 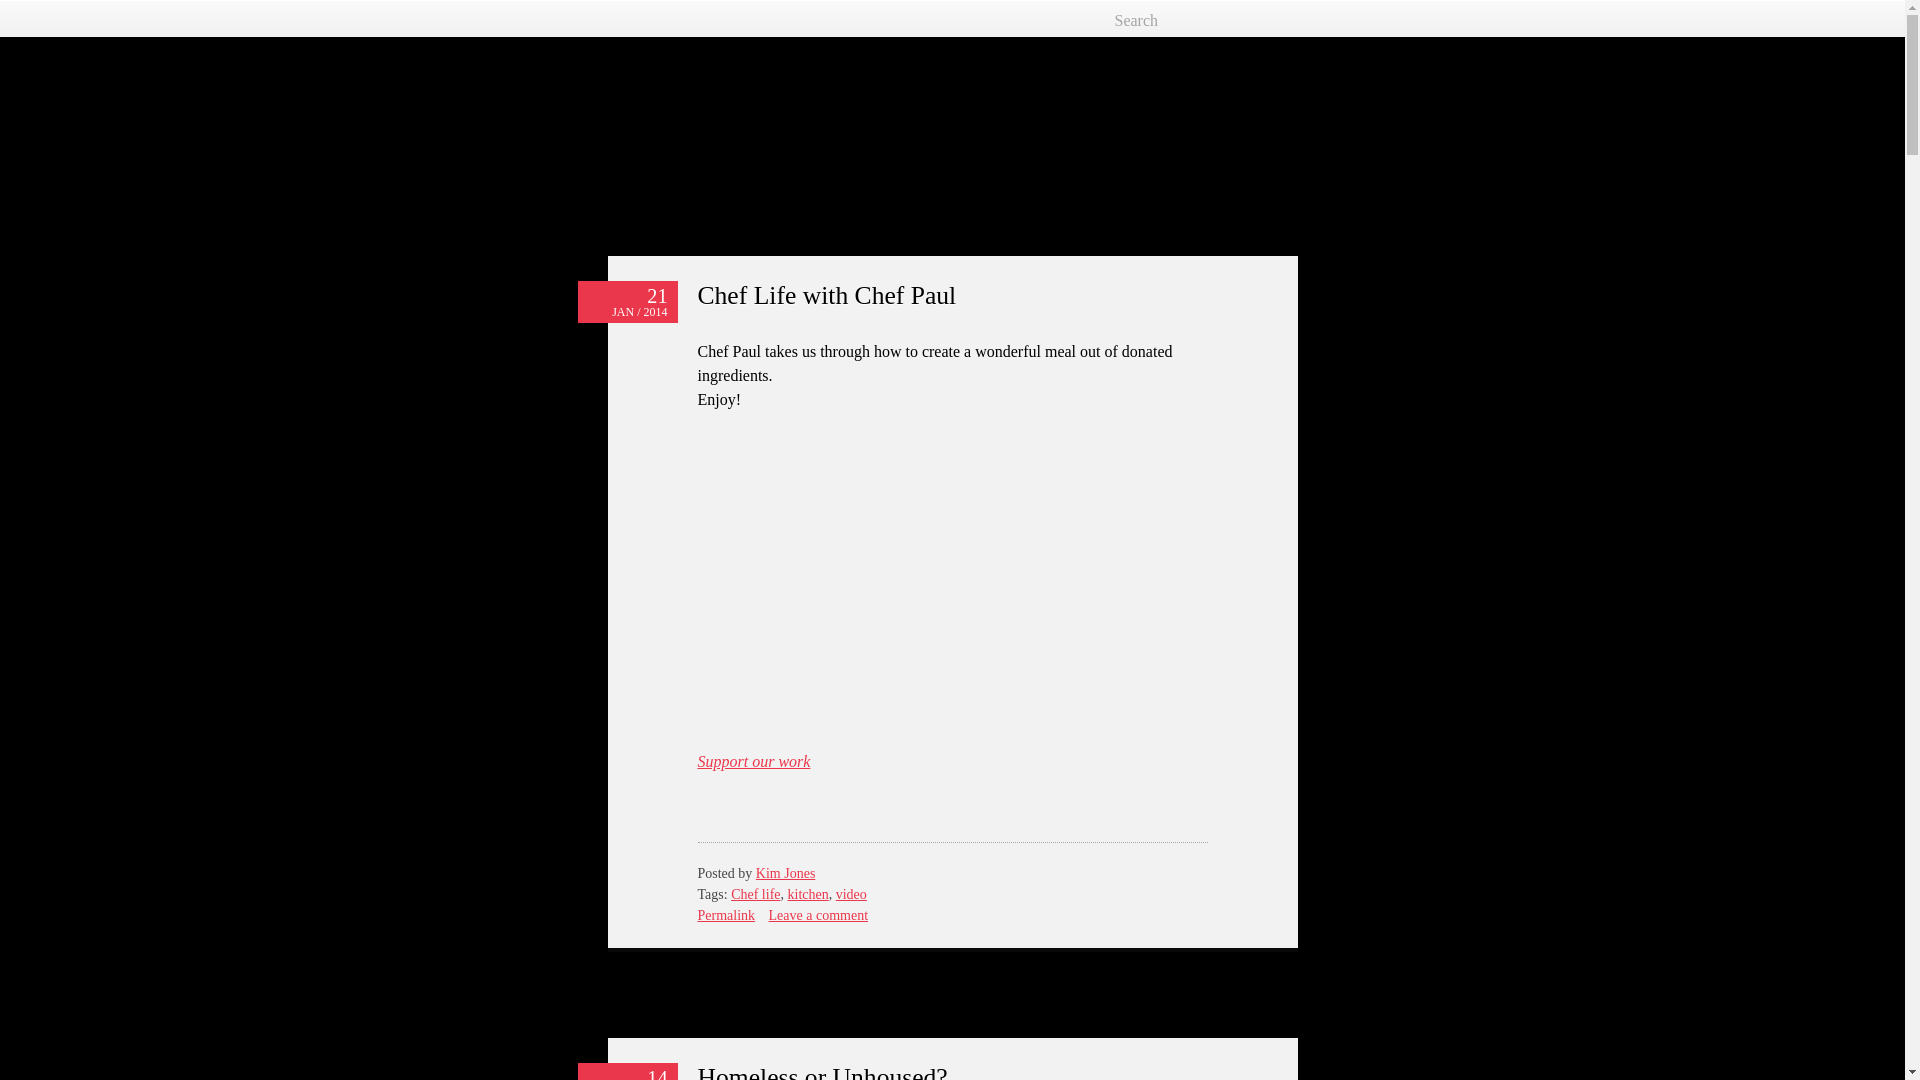 What do you see at coordinates (827, 294) in the screenshot?
I see `Chef Life with Chef Paul` at bounding box center [827, 294].